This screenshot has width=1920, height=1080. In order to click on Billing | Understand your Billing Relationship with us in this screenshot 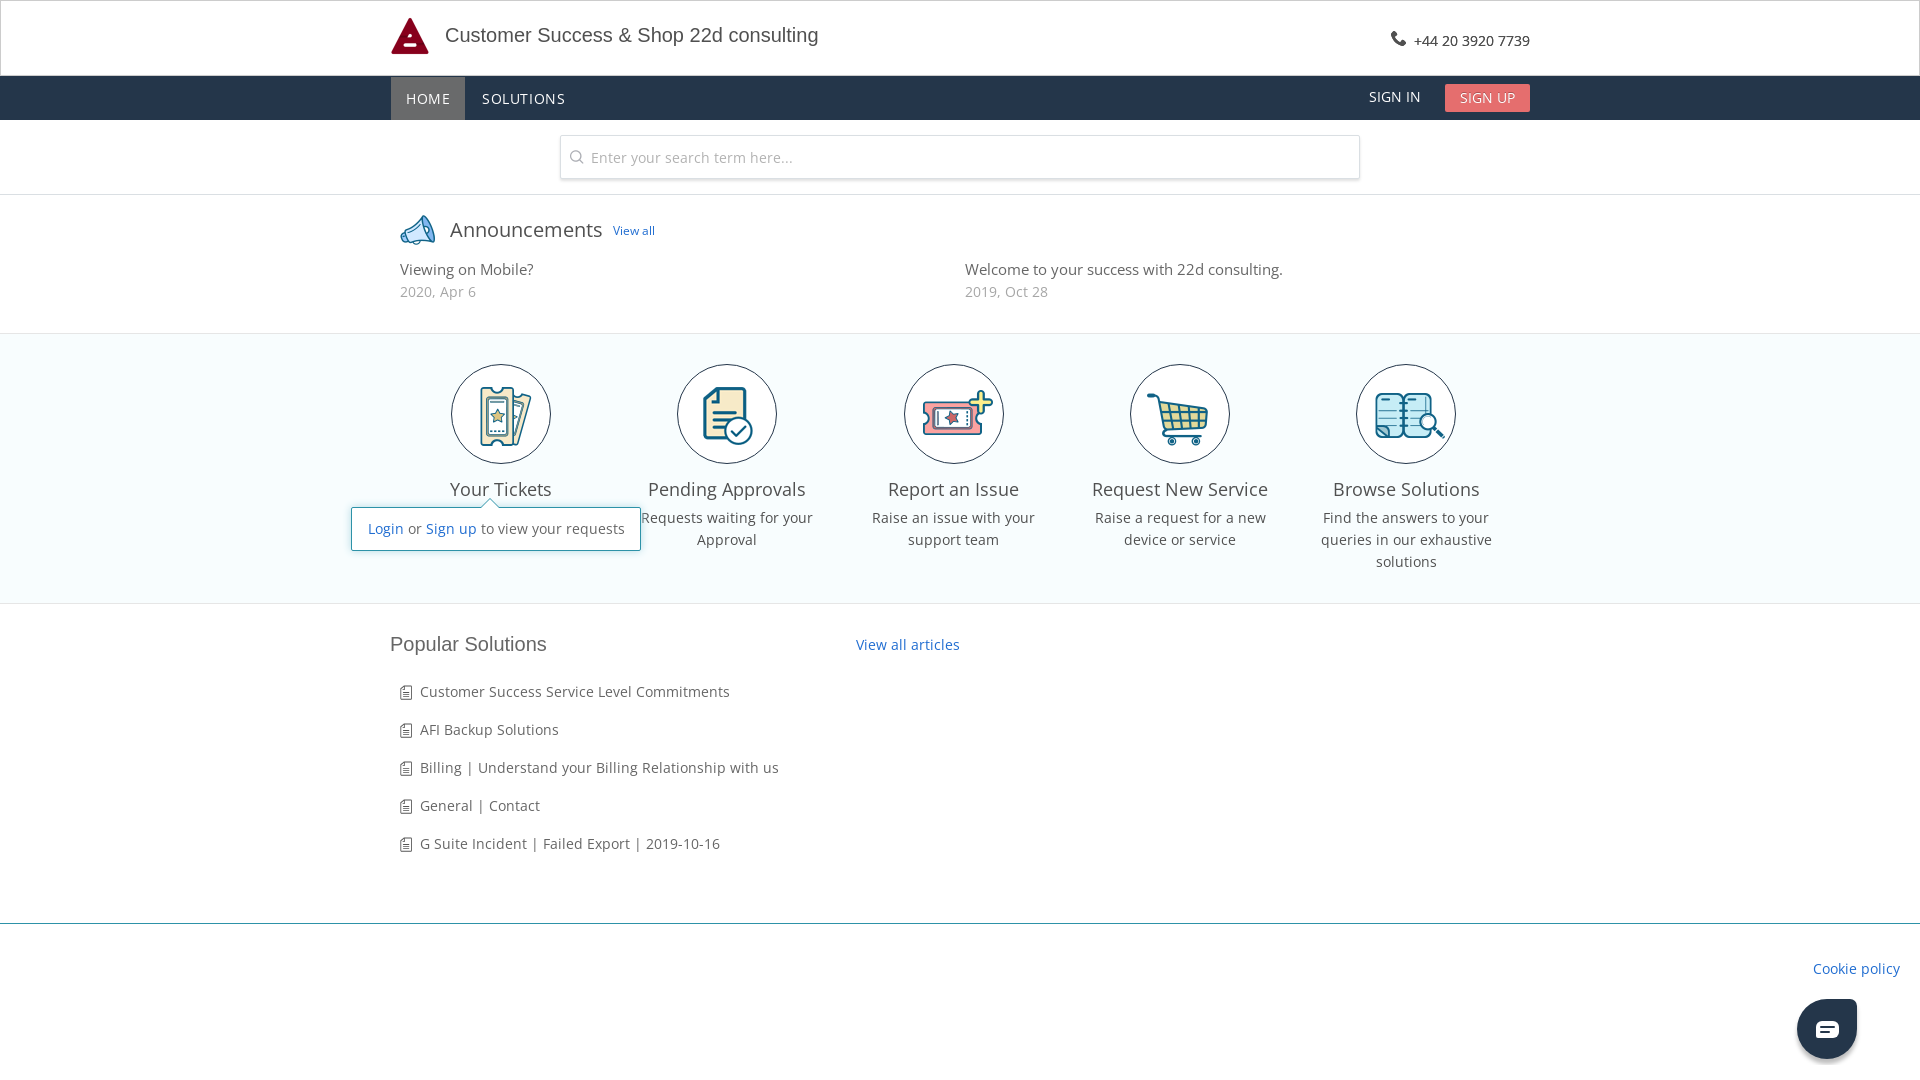, I will do `click(600, 768)`.